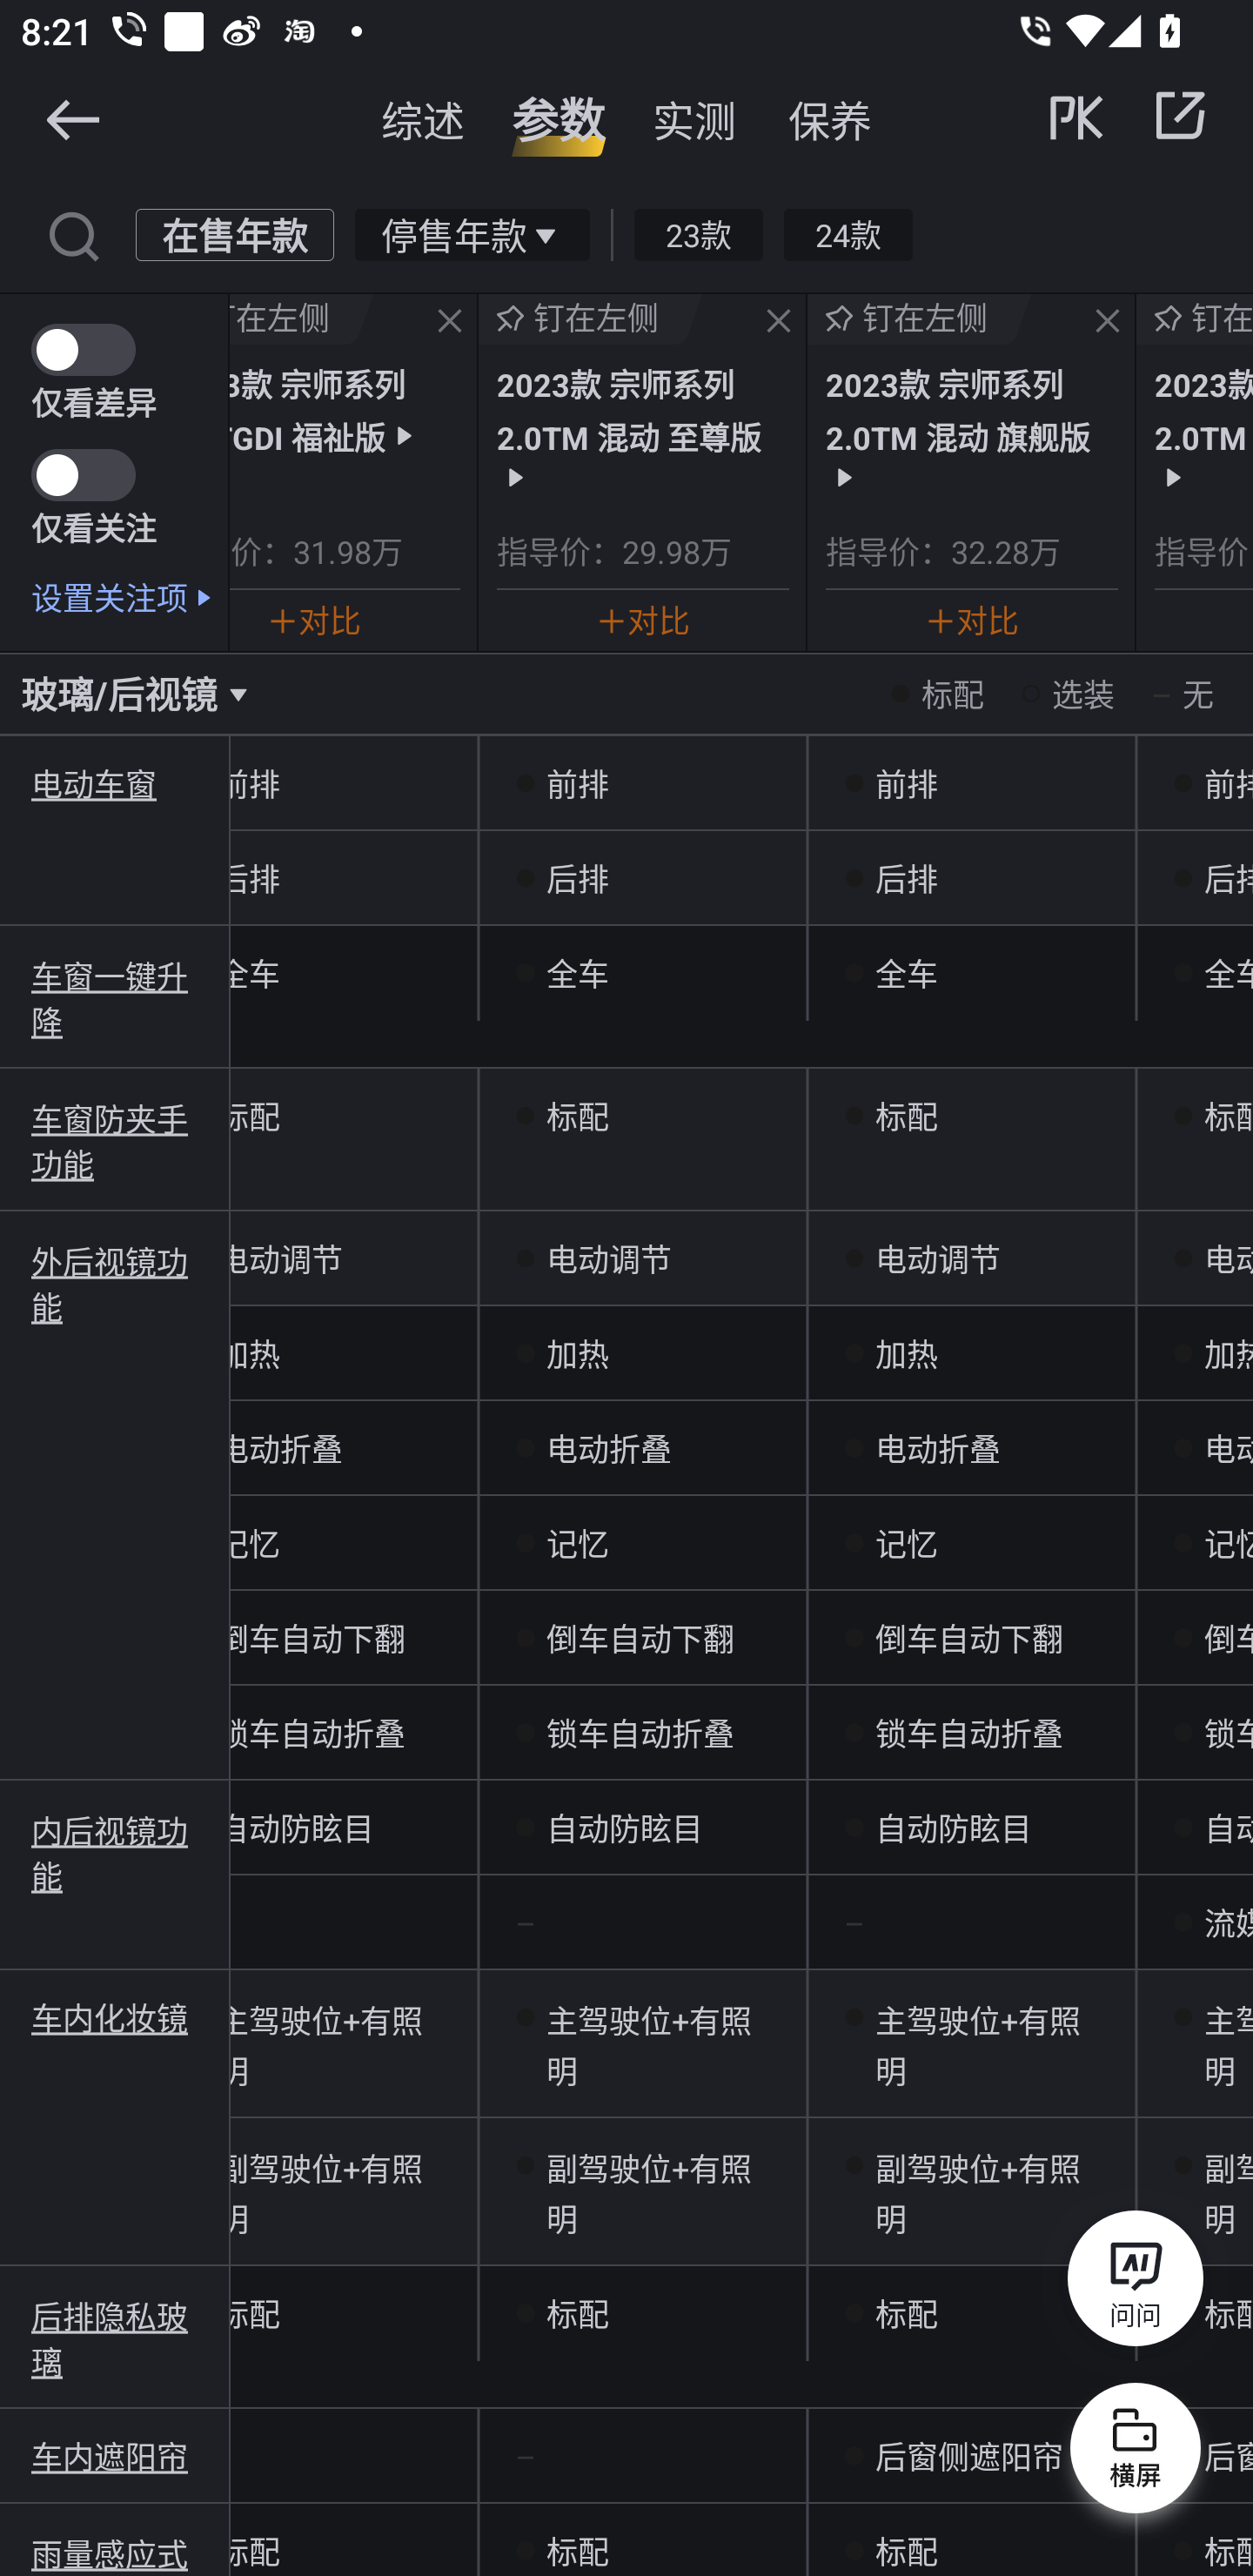  I want to click on 在售年款, so click(235, 233).